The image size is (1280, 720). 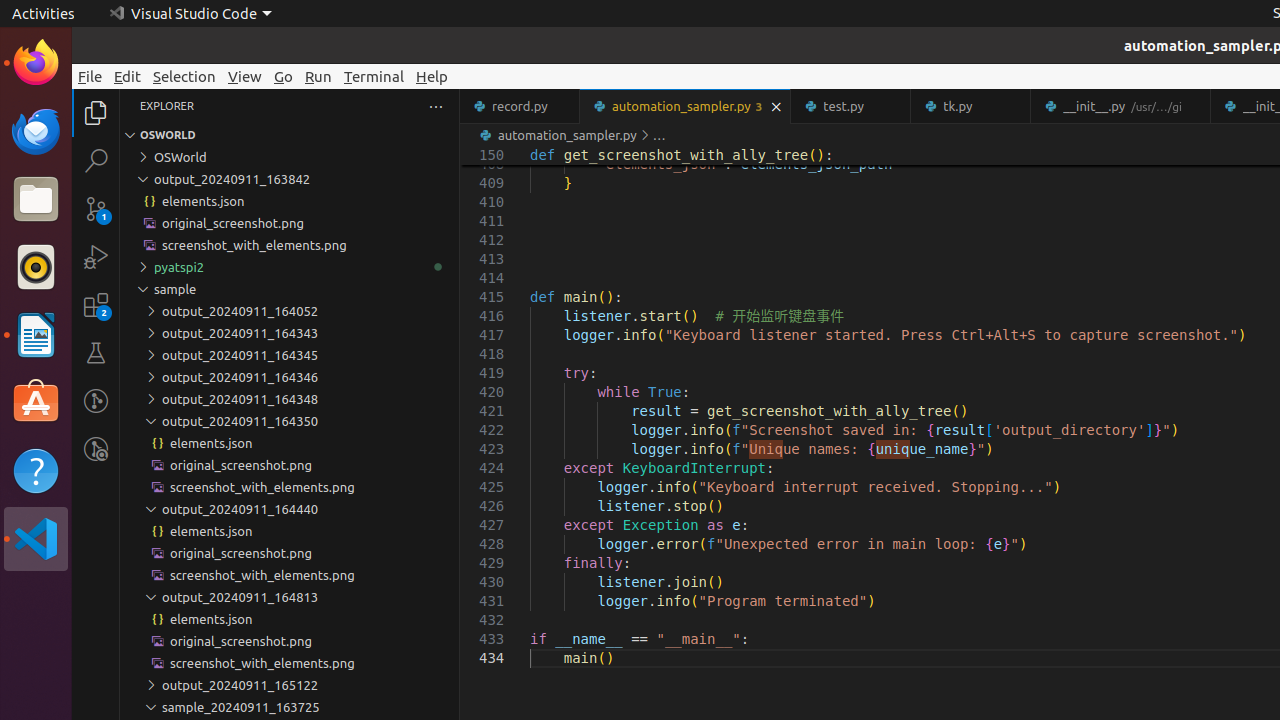 What do you see at coordinates (318, 76) in the screenshot?
I see `Run` at bounding box center [318, 76].